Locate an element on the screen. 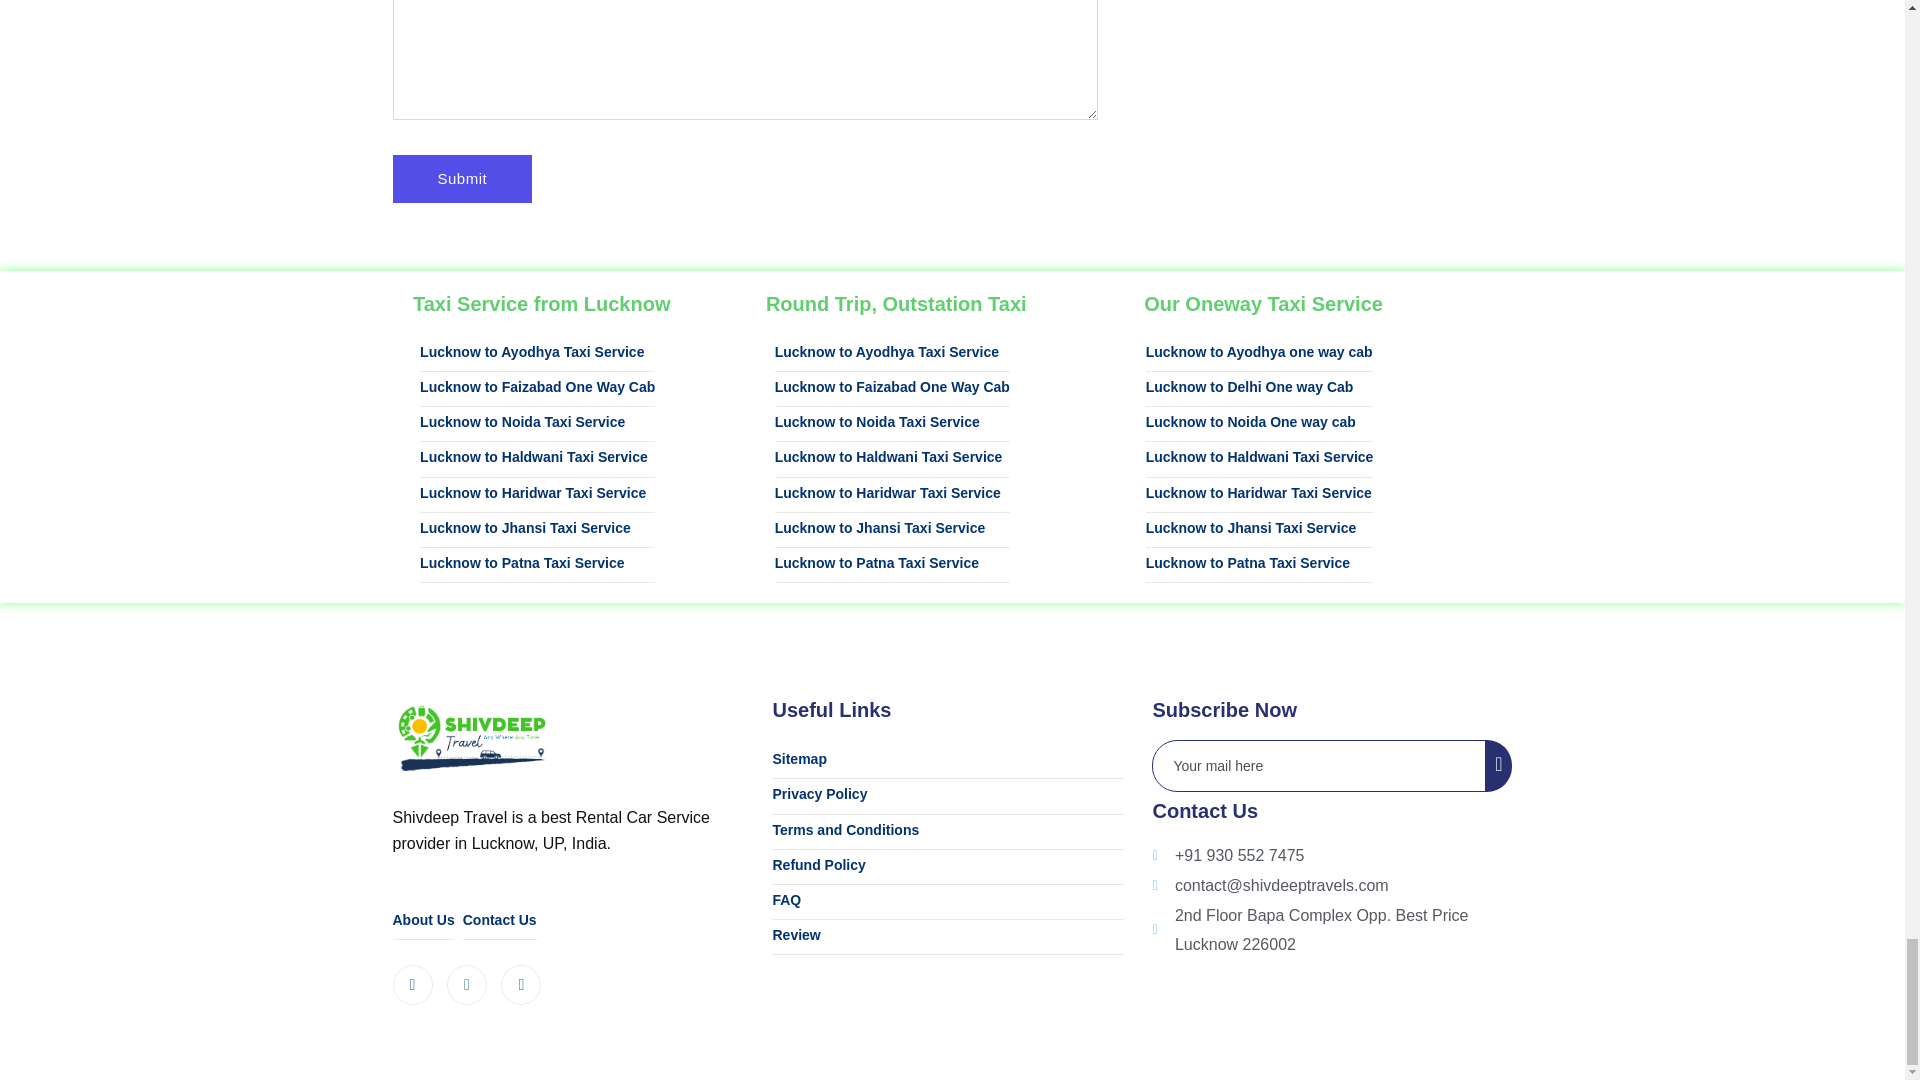  Submit is located at coordinates (461, 179).